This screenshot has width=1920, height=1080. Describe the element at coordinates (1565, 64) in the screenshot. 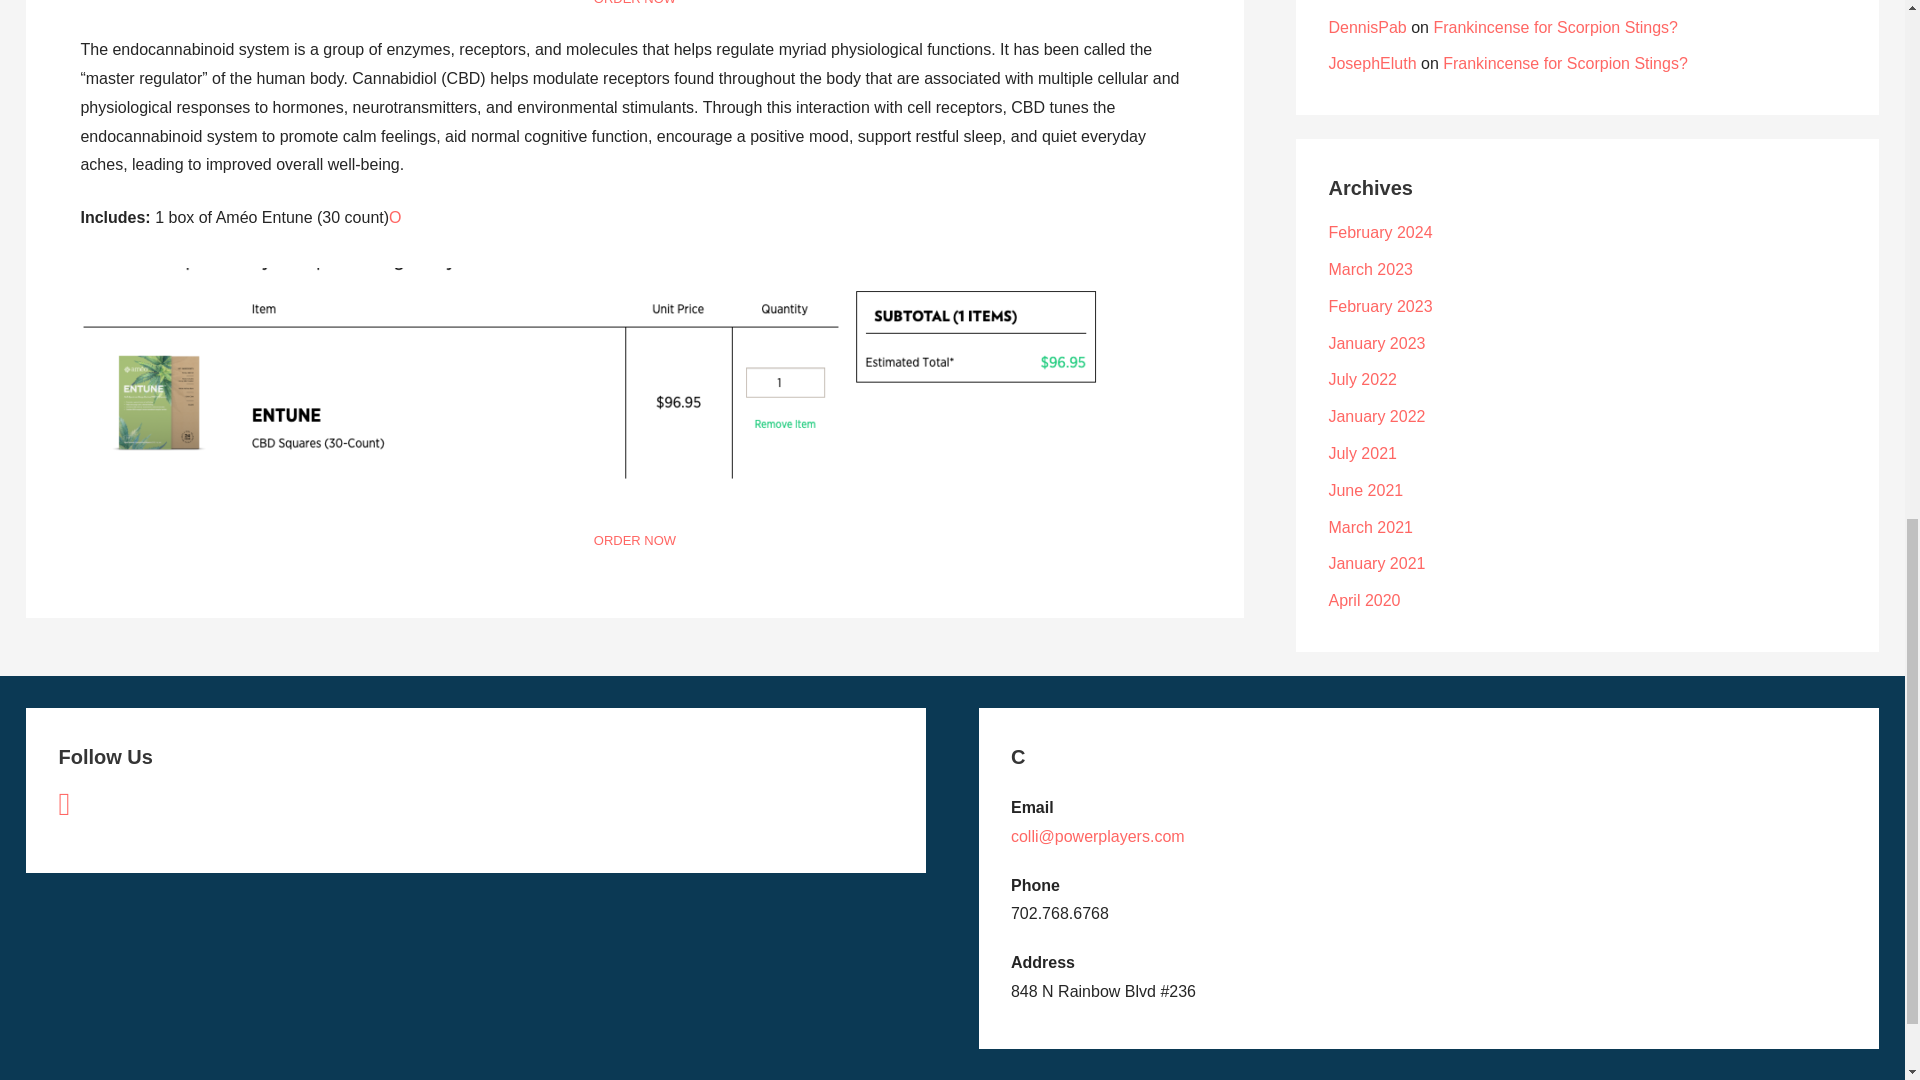

I see `Frankincense for Scorpion Stings?` at that location.